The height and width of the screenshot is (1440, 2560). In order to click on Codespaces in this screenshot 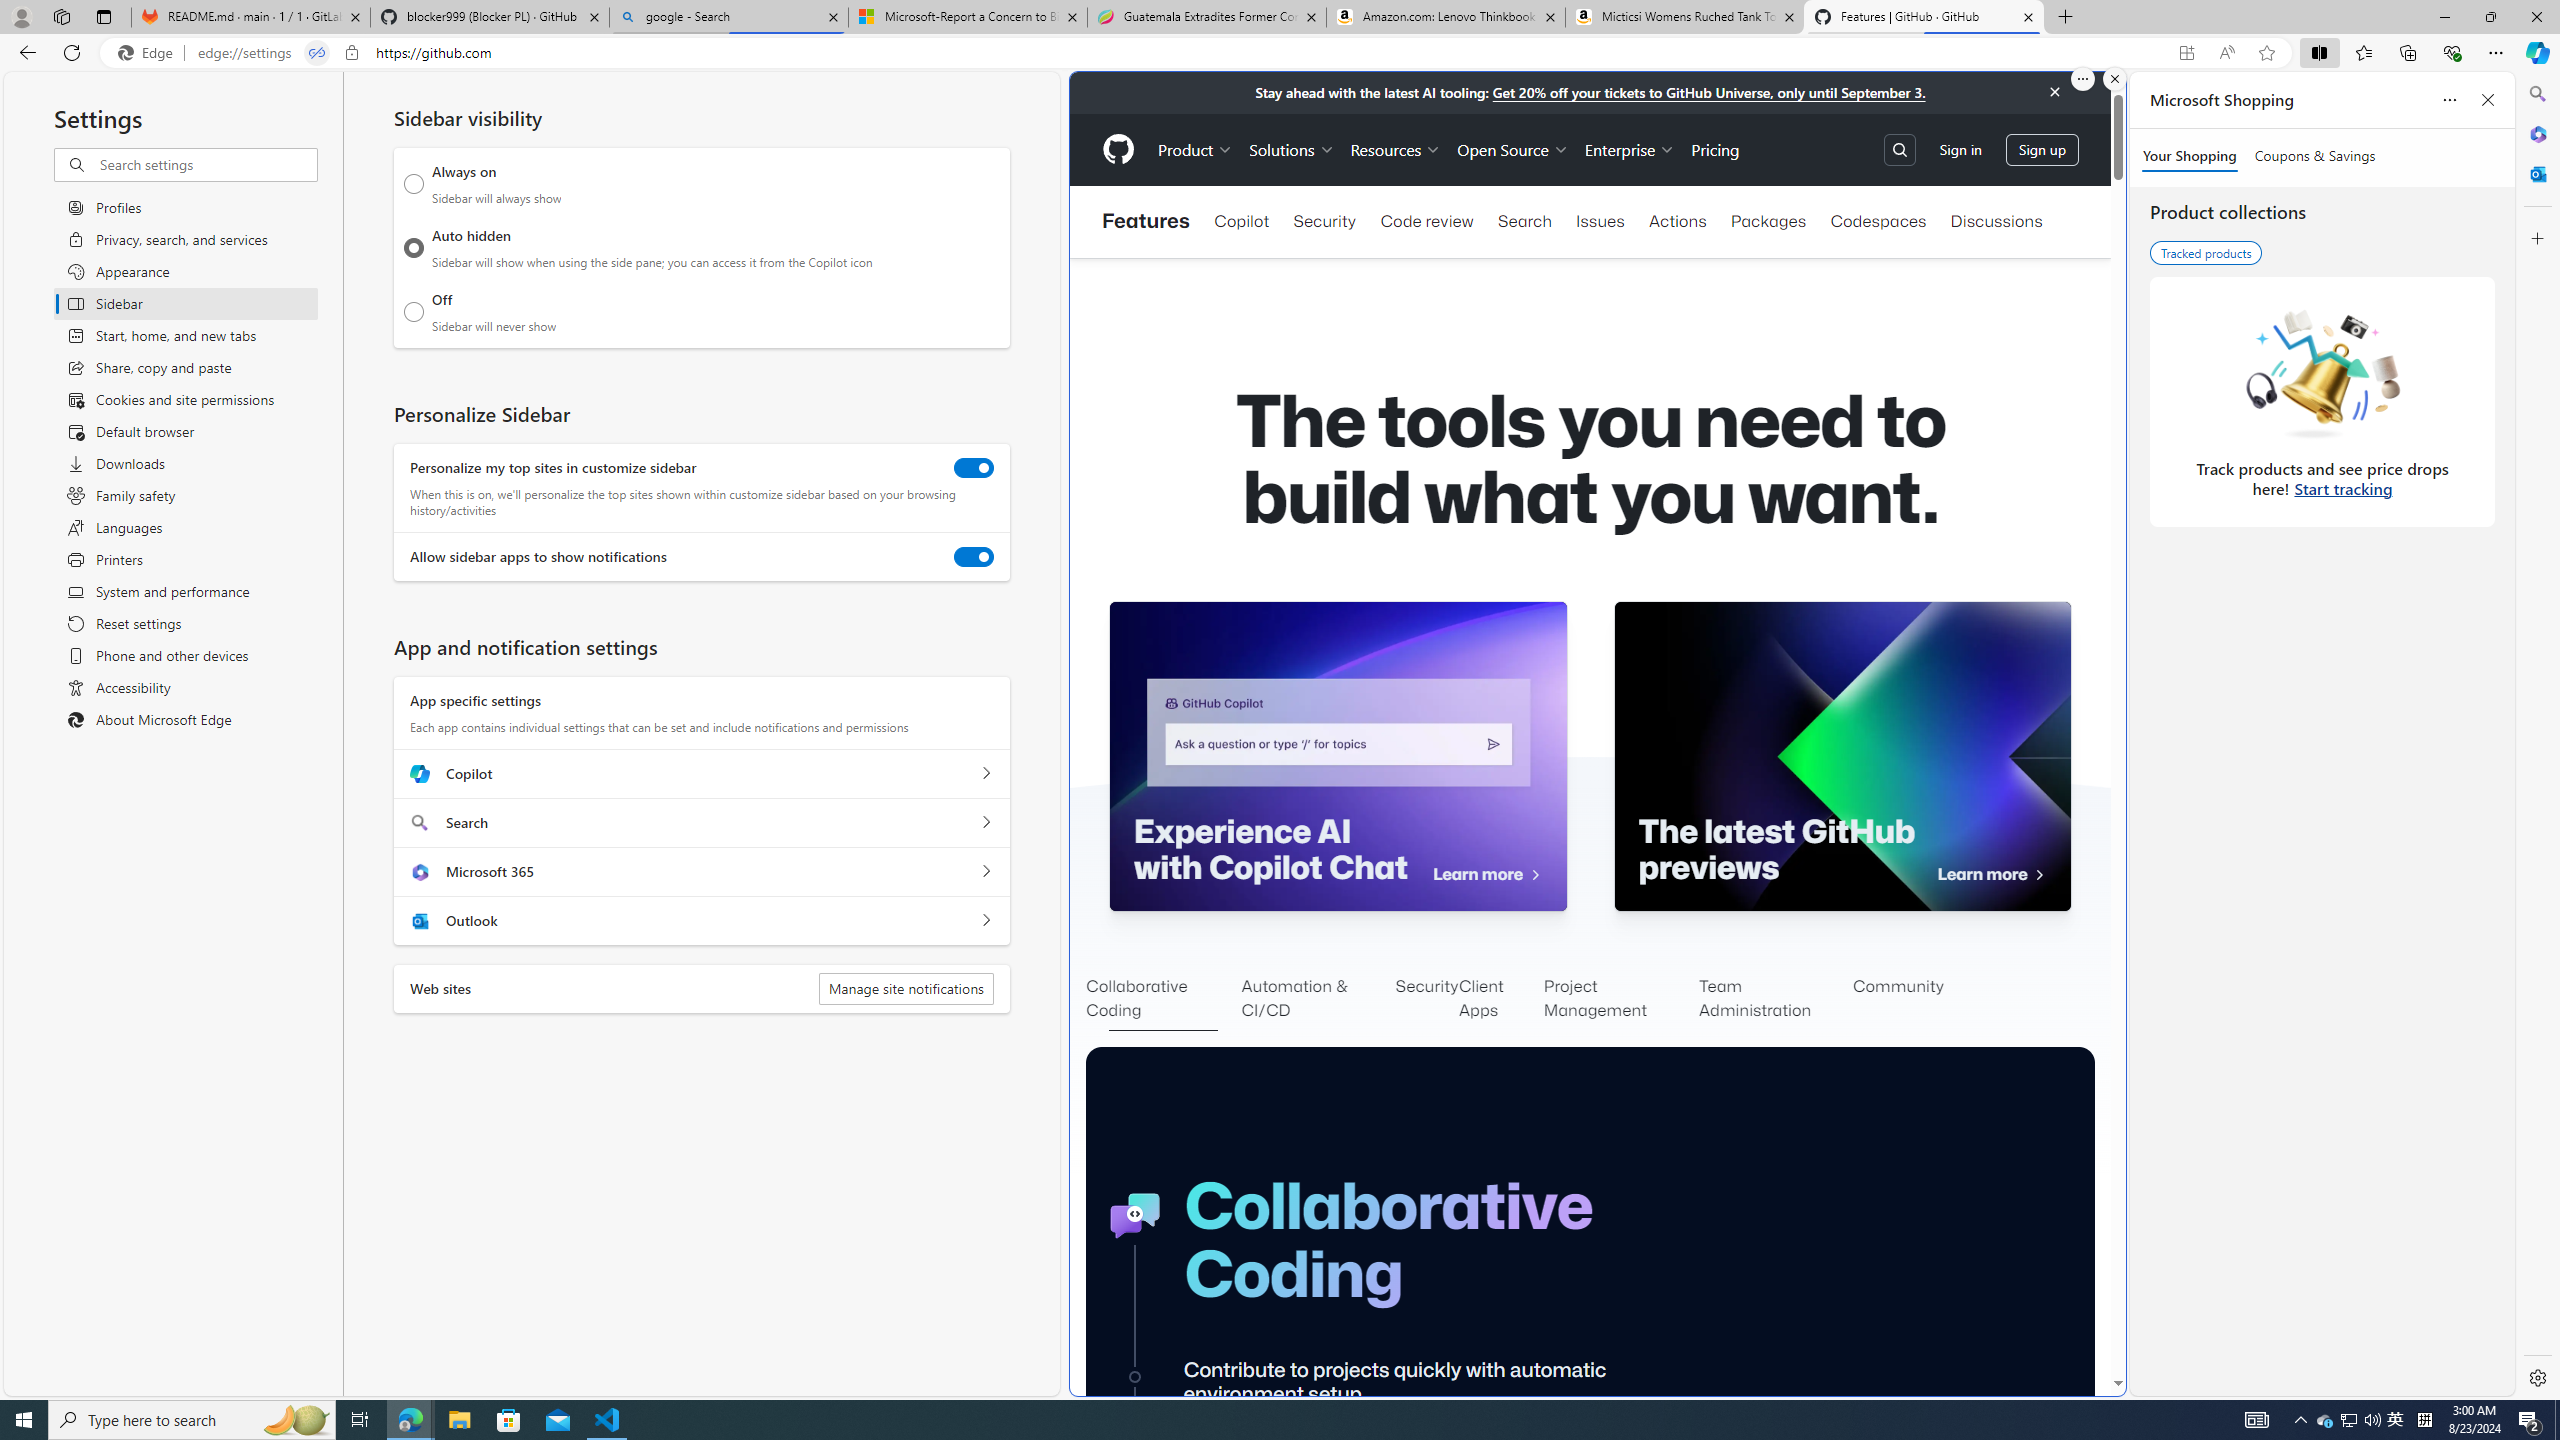, I will do `click(1878, 221)`.